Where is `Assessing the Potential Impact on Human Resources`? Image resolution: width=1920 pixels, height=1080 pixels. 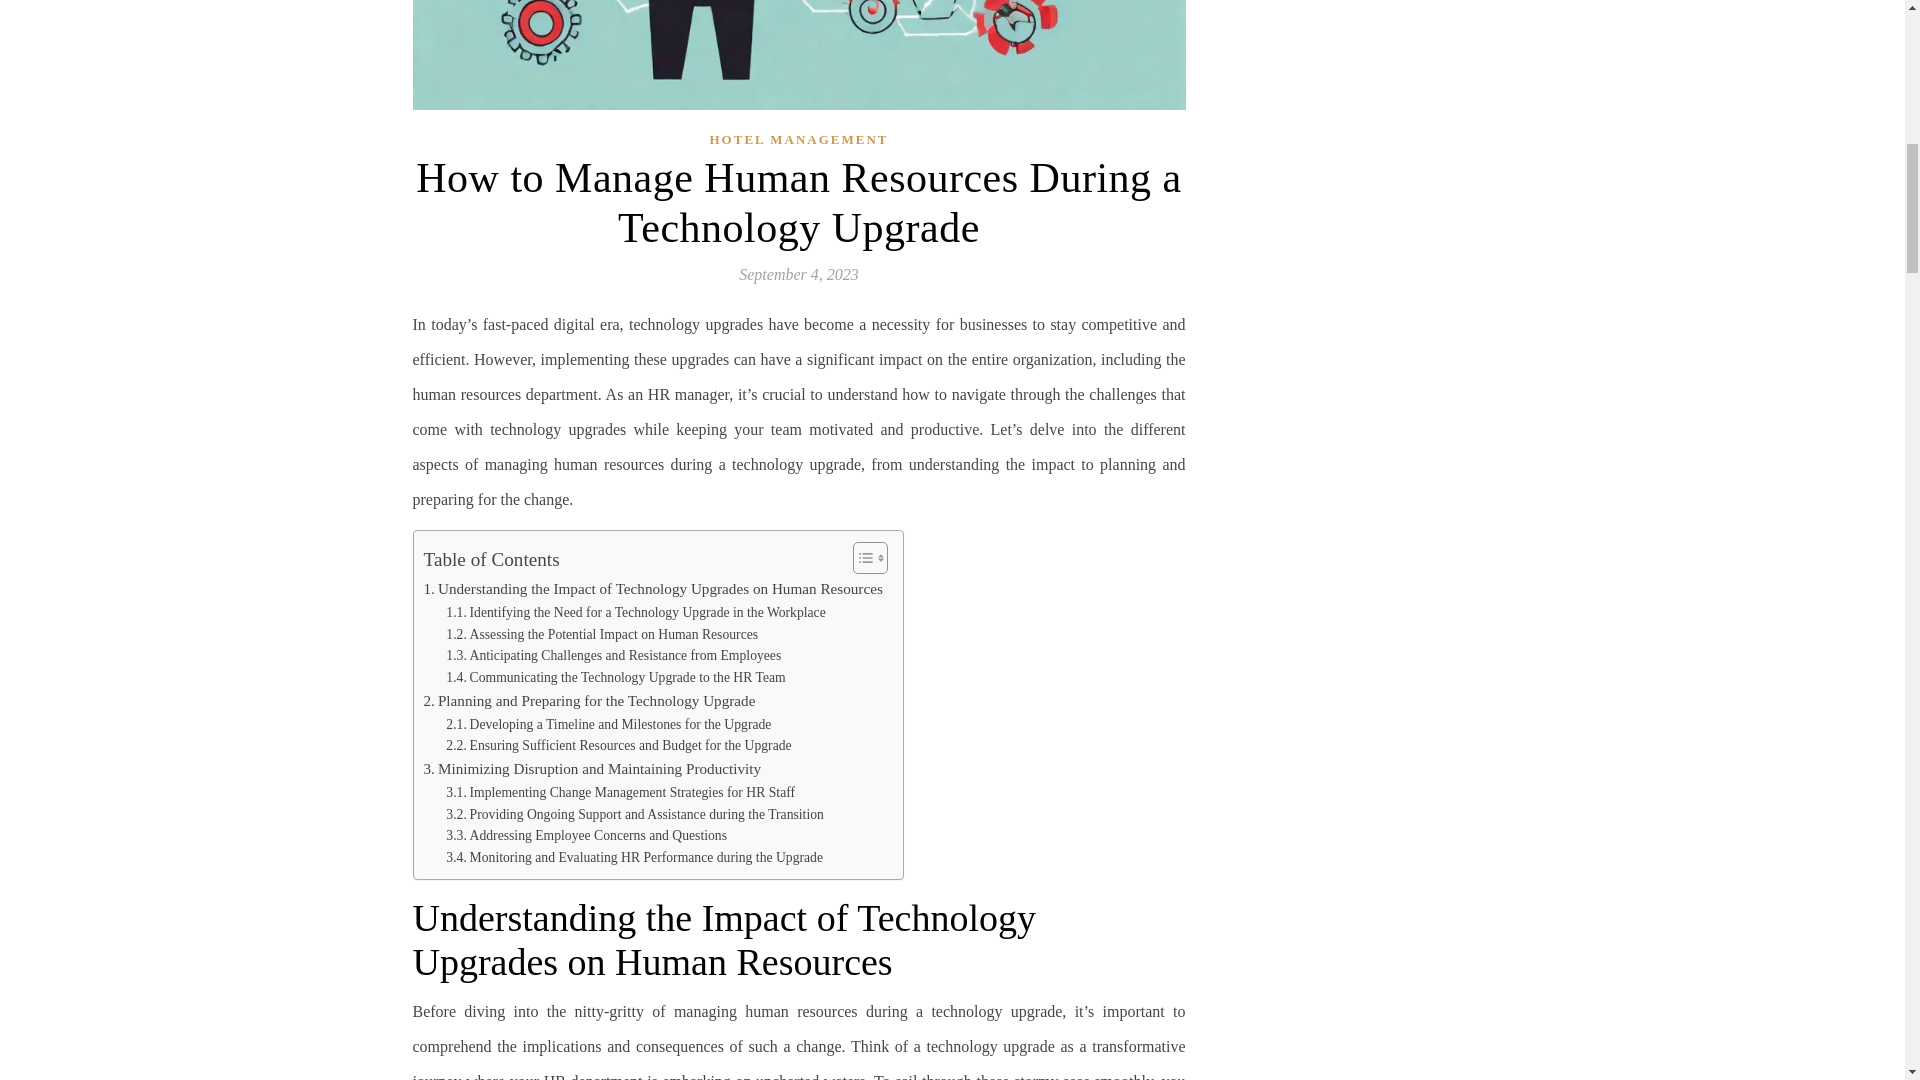 Assessing the Potential Impact on Human Resources is located at coordinates (602, 634).